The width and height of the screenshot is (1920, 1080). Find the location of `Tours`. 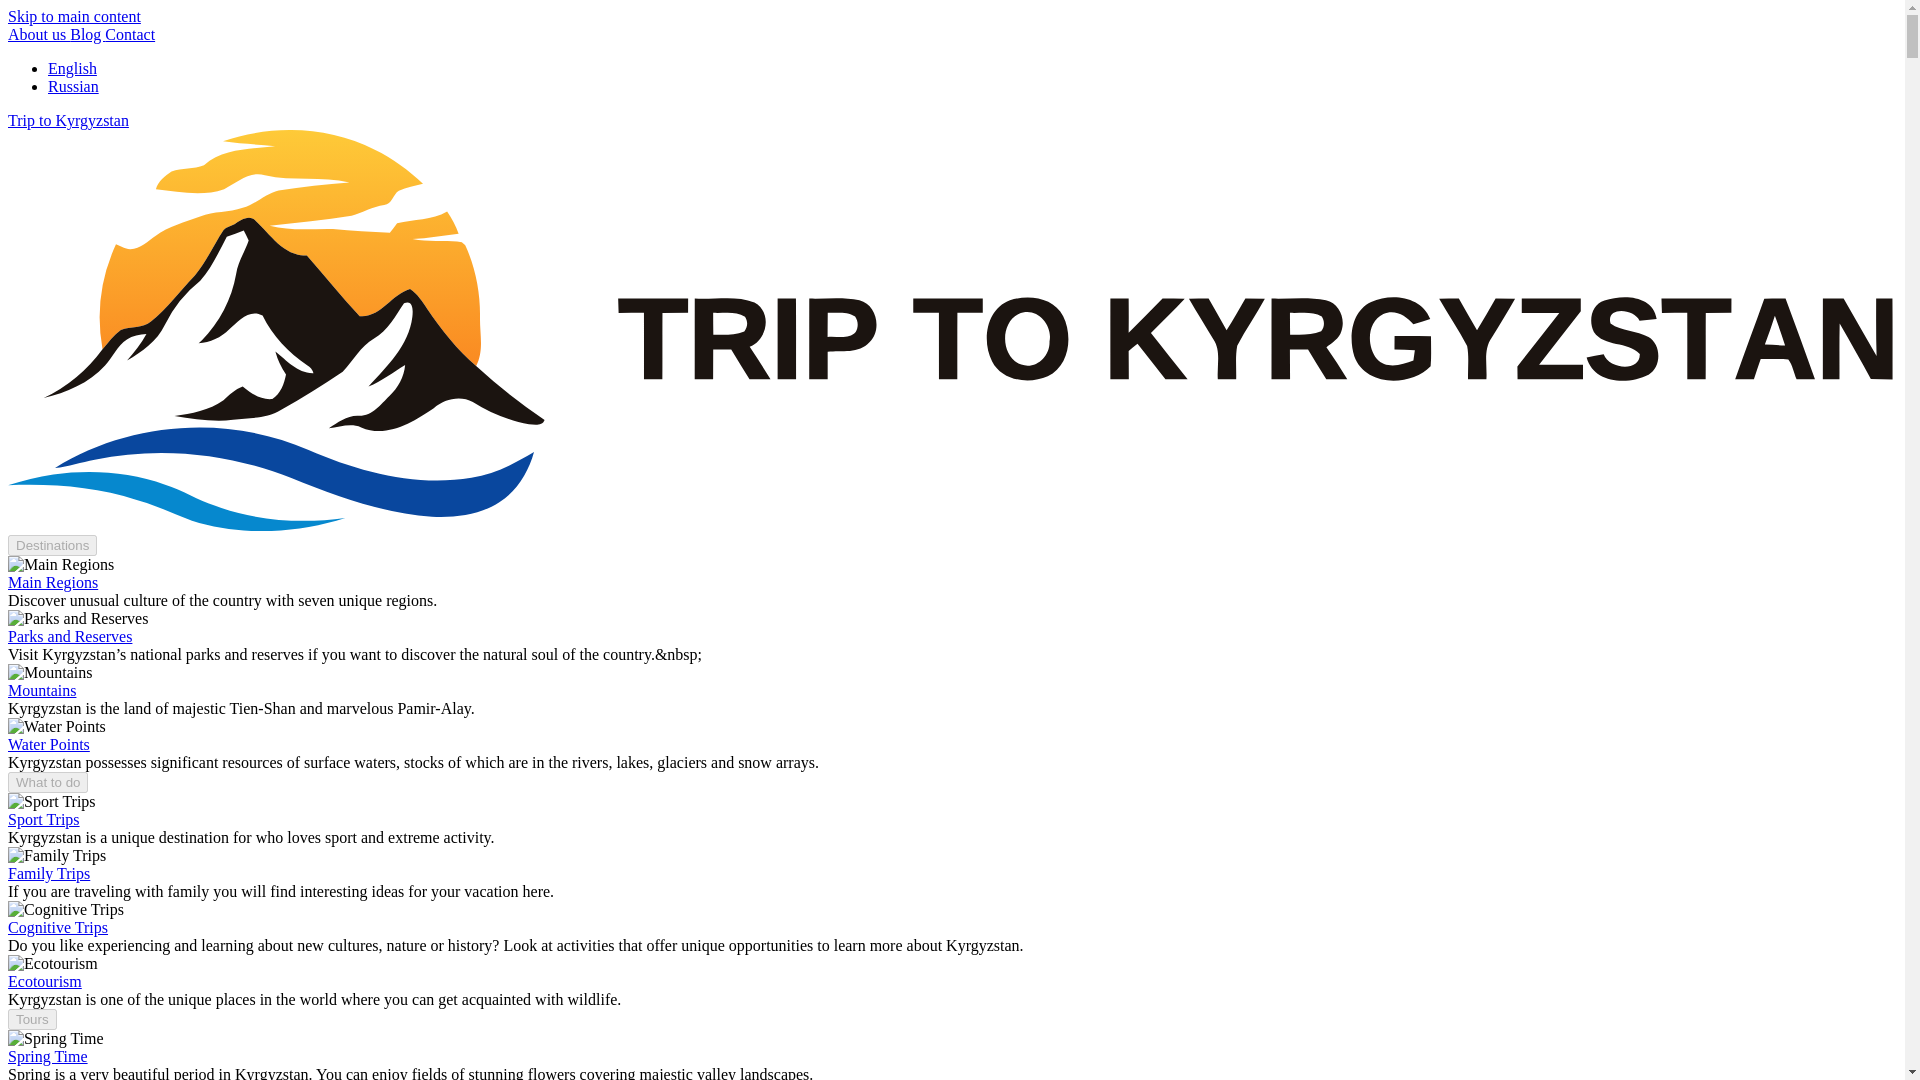

Tours is located at coordinates (32, 1019).